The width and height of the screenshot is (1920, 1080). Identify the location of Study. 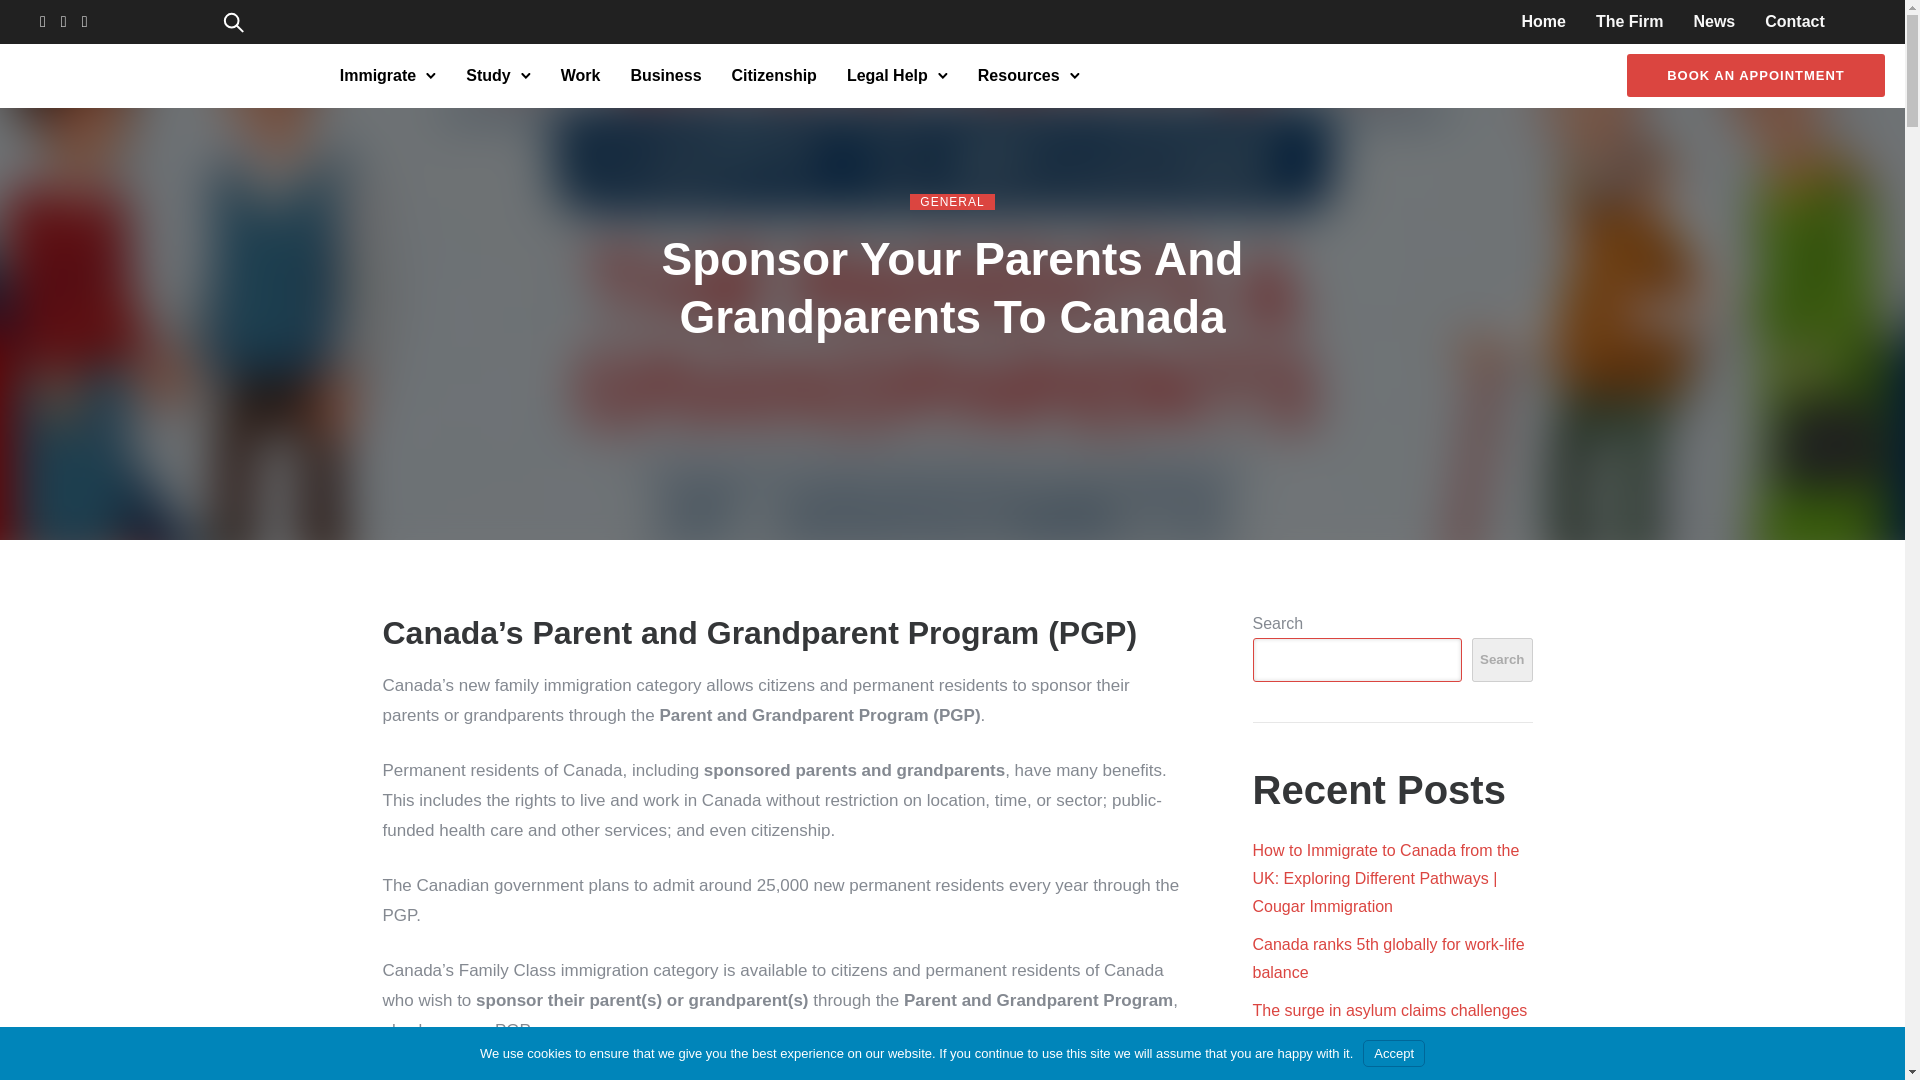
(488, 74).